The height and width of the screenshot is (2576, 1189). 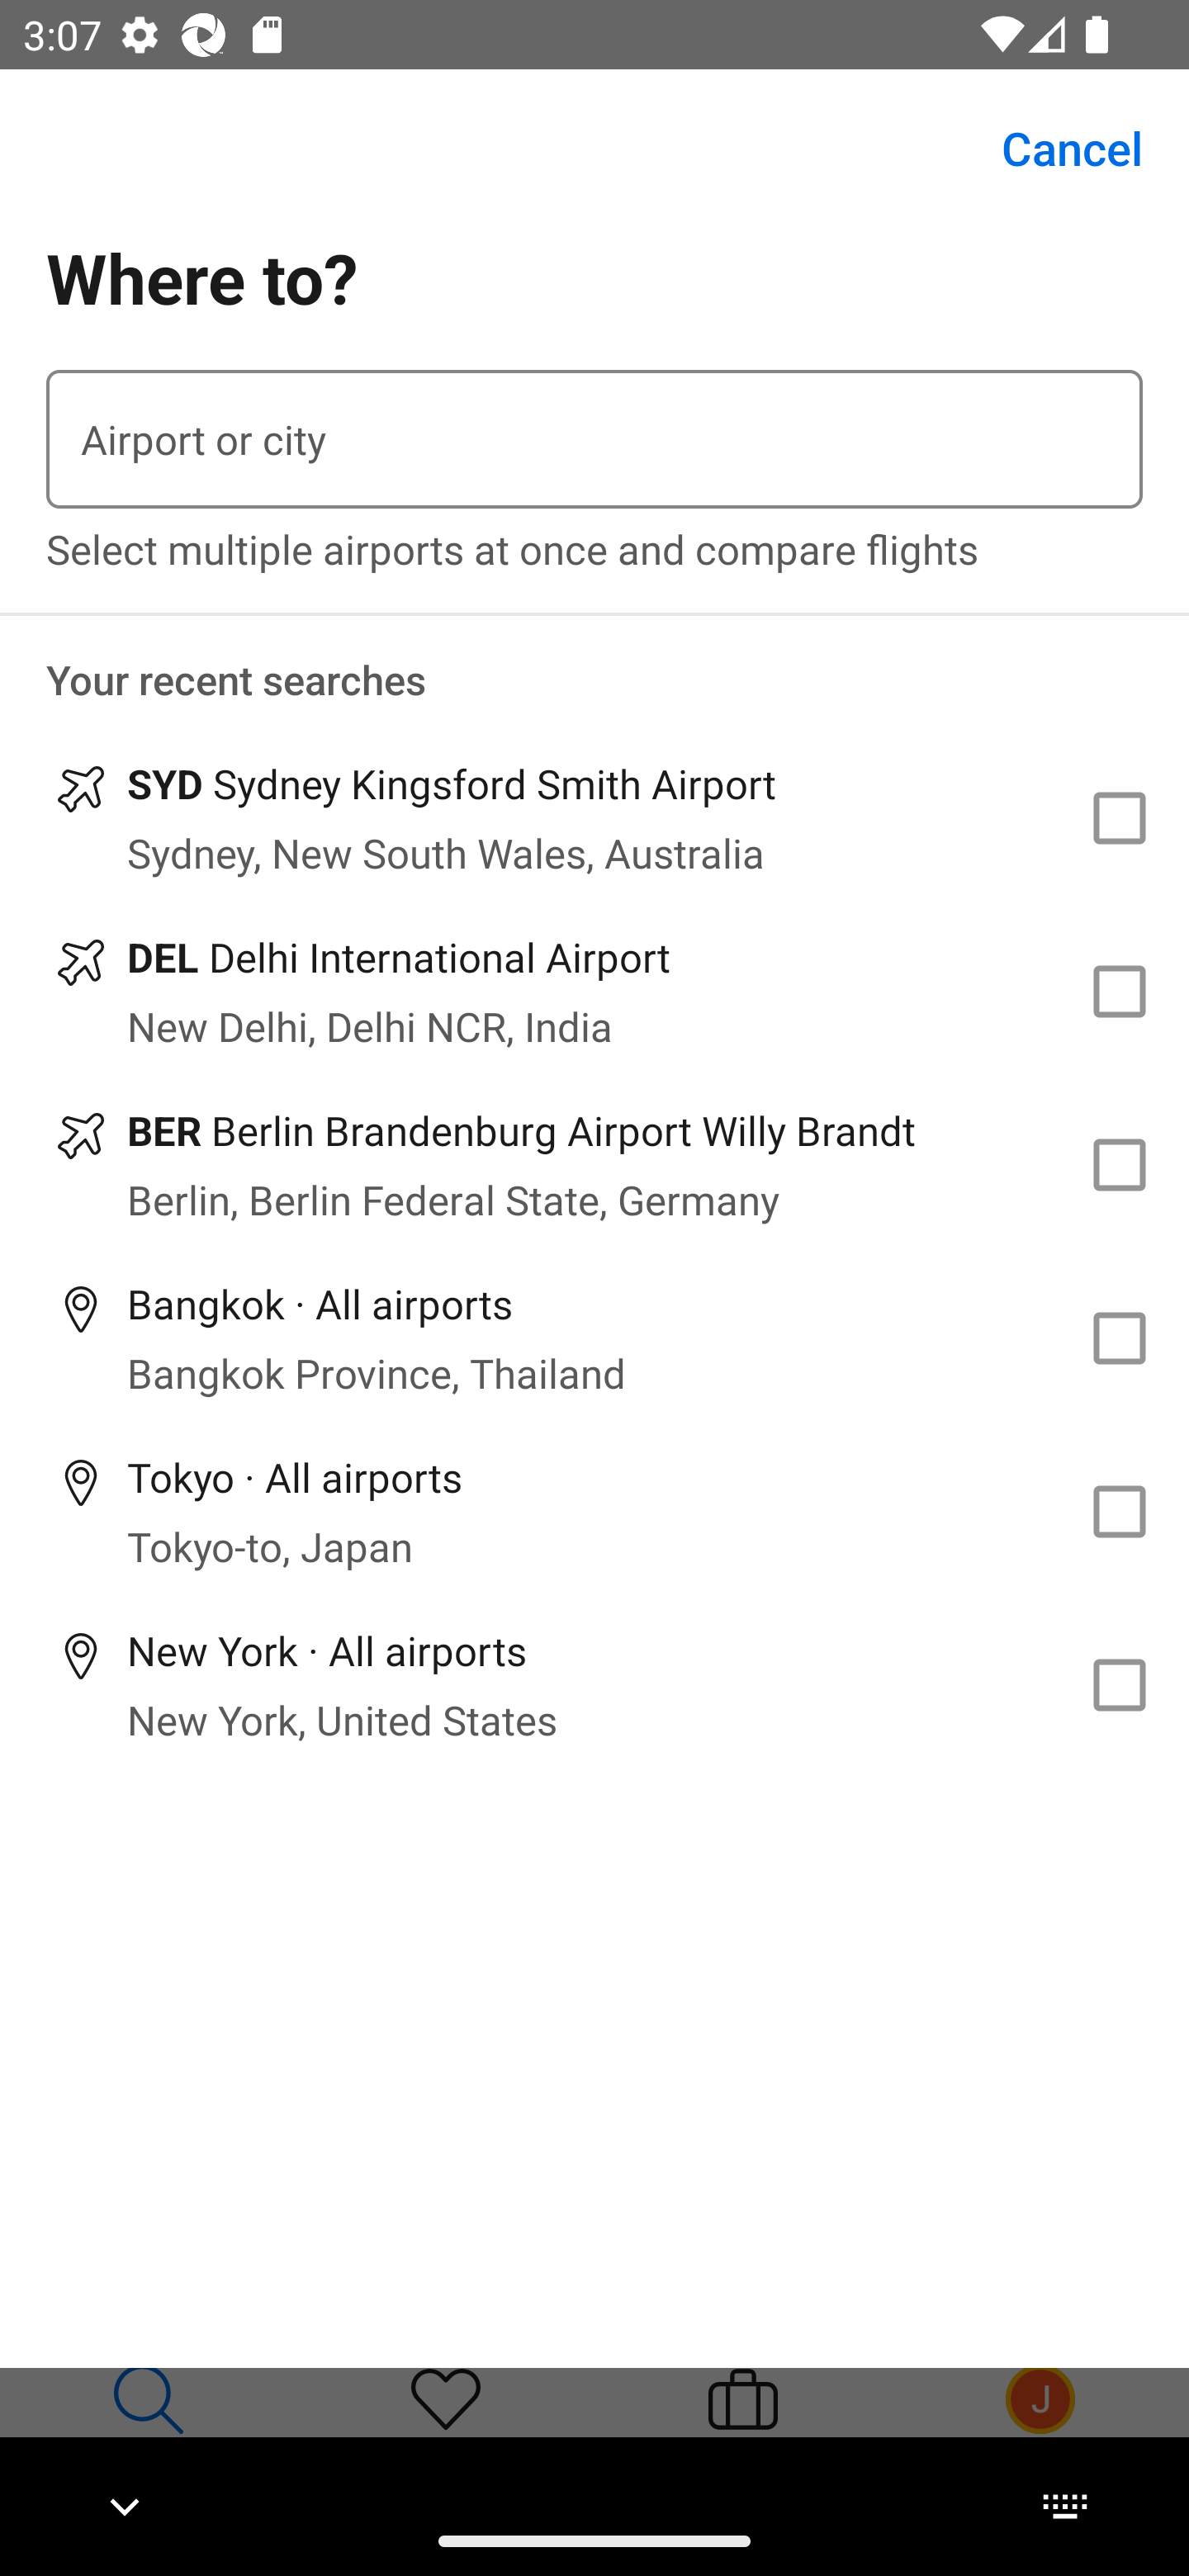 What do you see at coordinates (1054, 149) in the screenshot?
I see `Cancel` at bounding box center [1054, 149].